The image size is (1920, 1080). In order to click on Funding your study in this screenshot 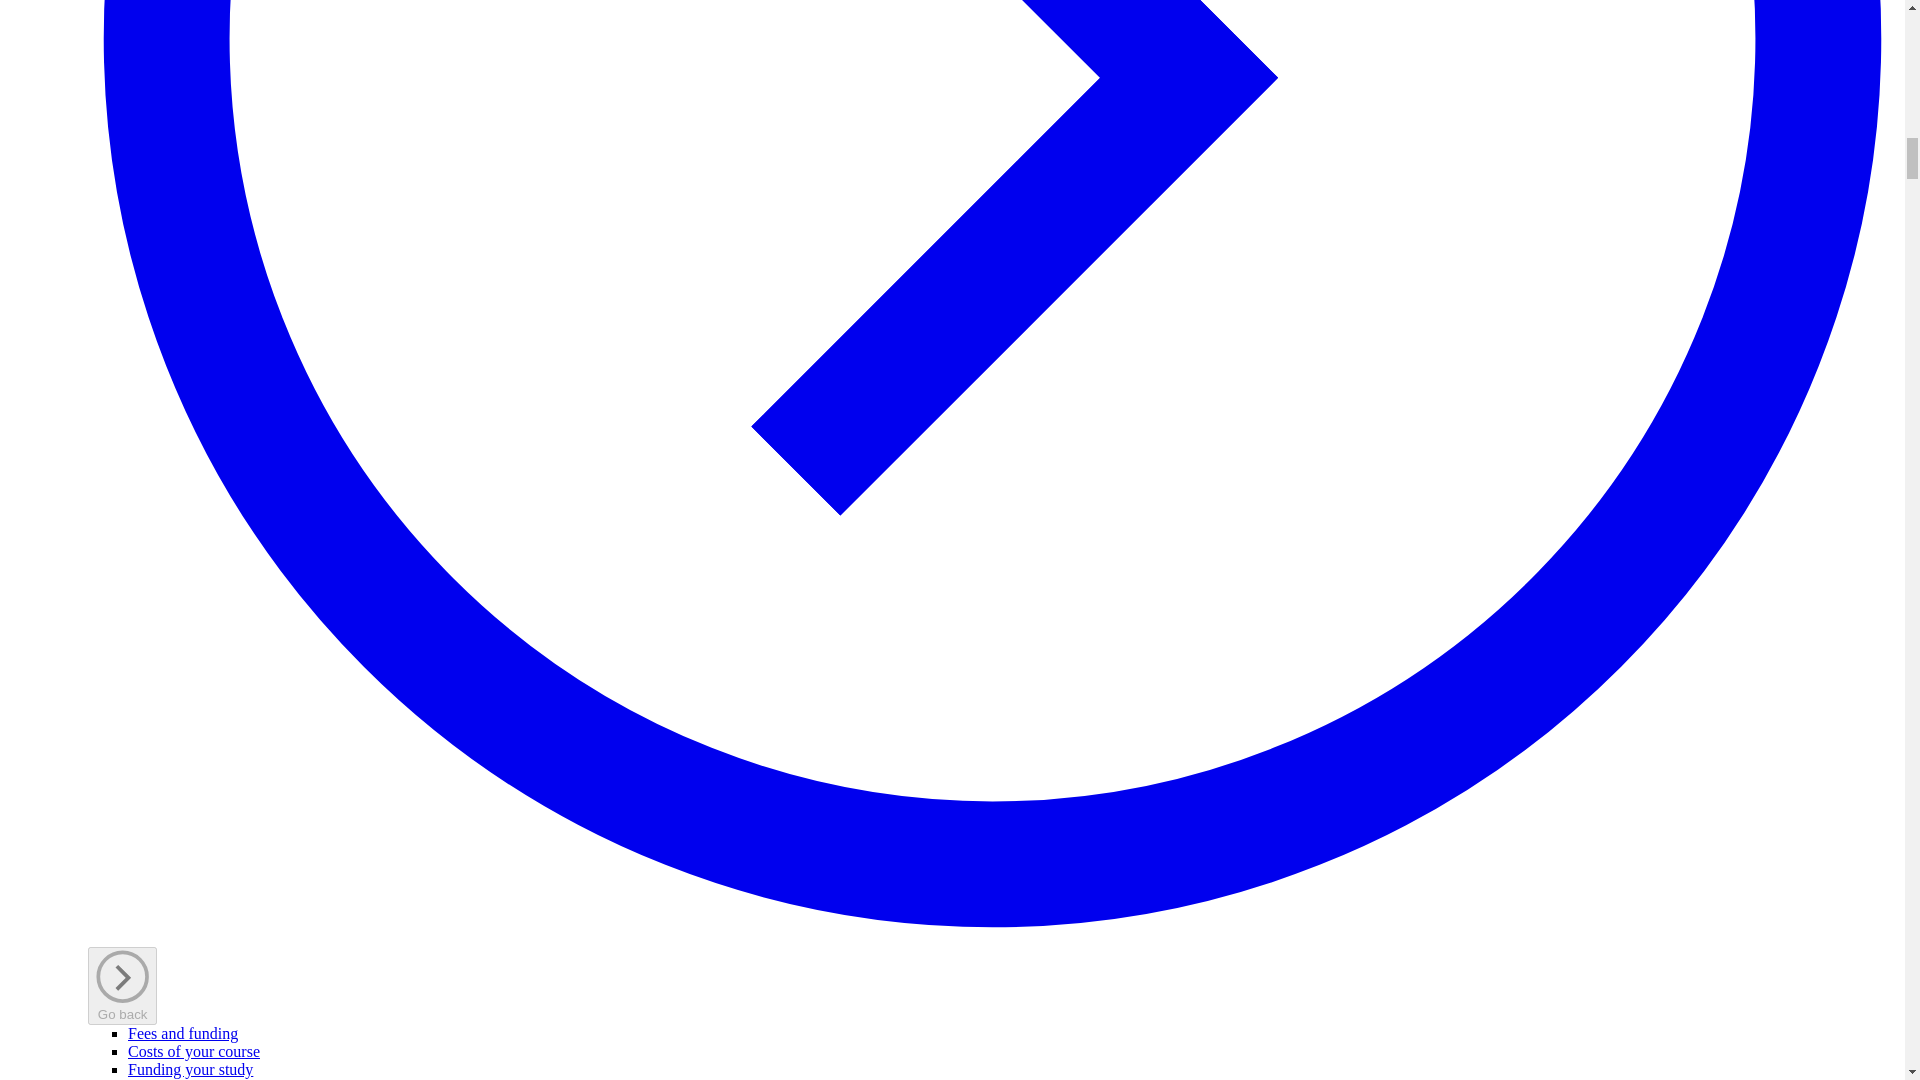, I will do `click(190, 1068)`.